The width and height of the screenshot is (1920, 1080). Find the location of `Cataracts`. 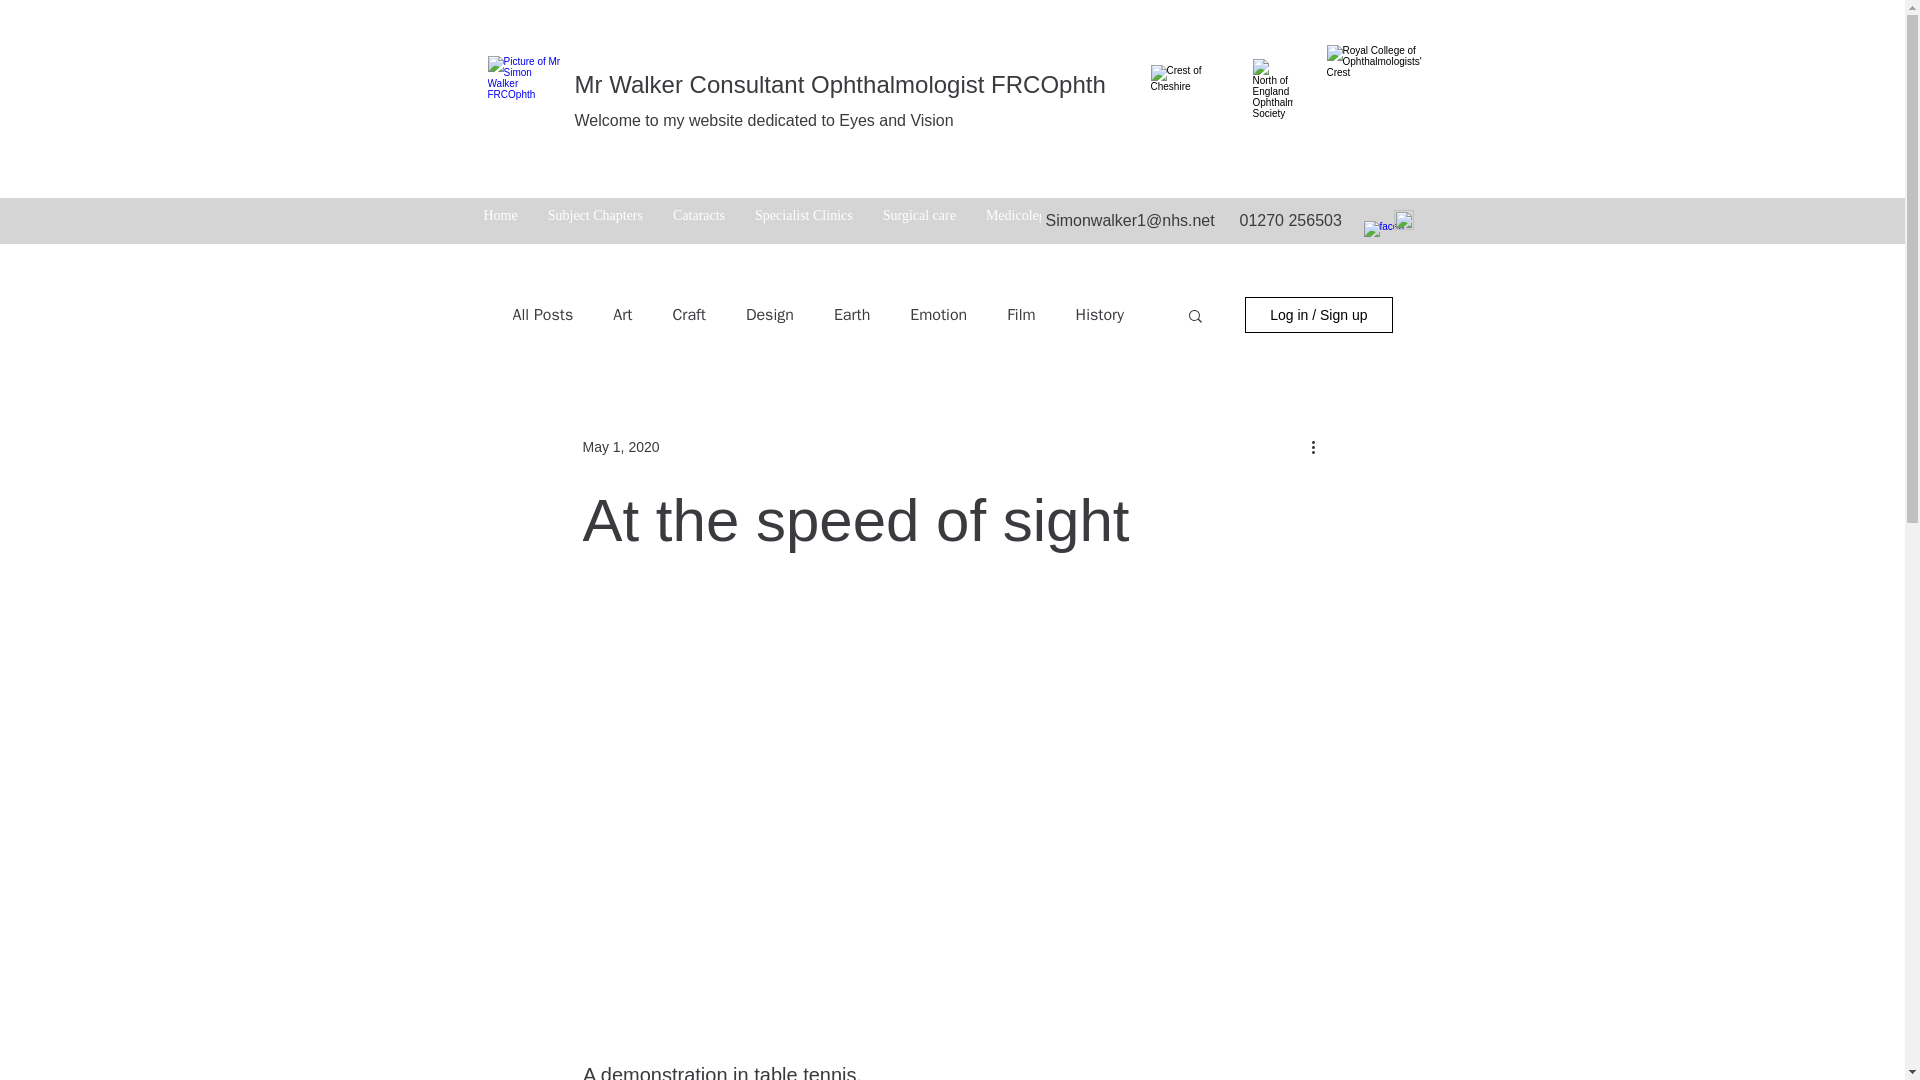

Cataracts is located at coordinates (698, 221).